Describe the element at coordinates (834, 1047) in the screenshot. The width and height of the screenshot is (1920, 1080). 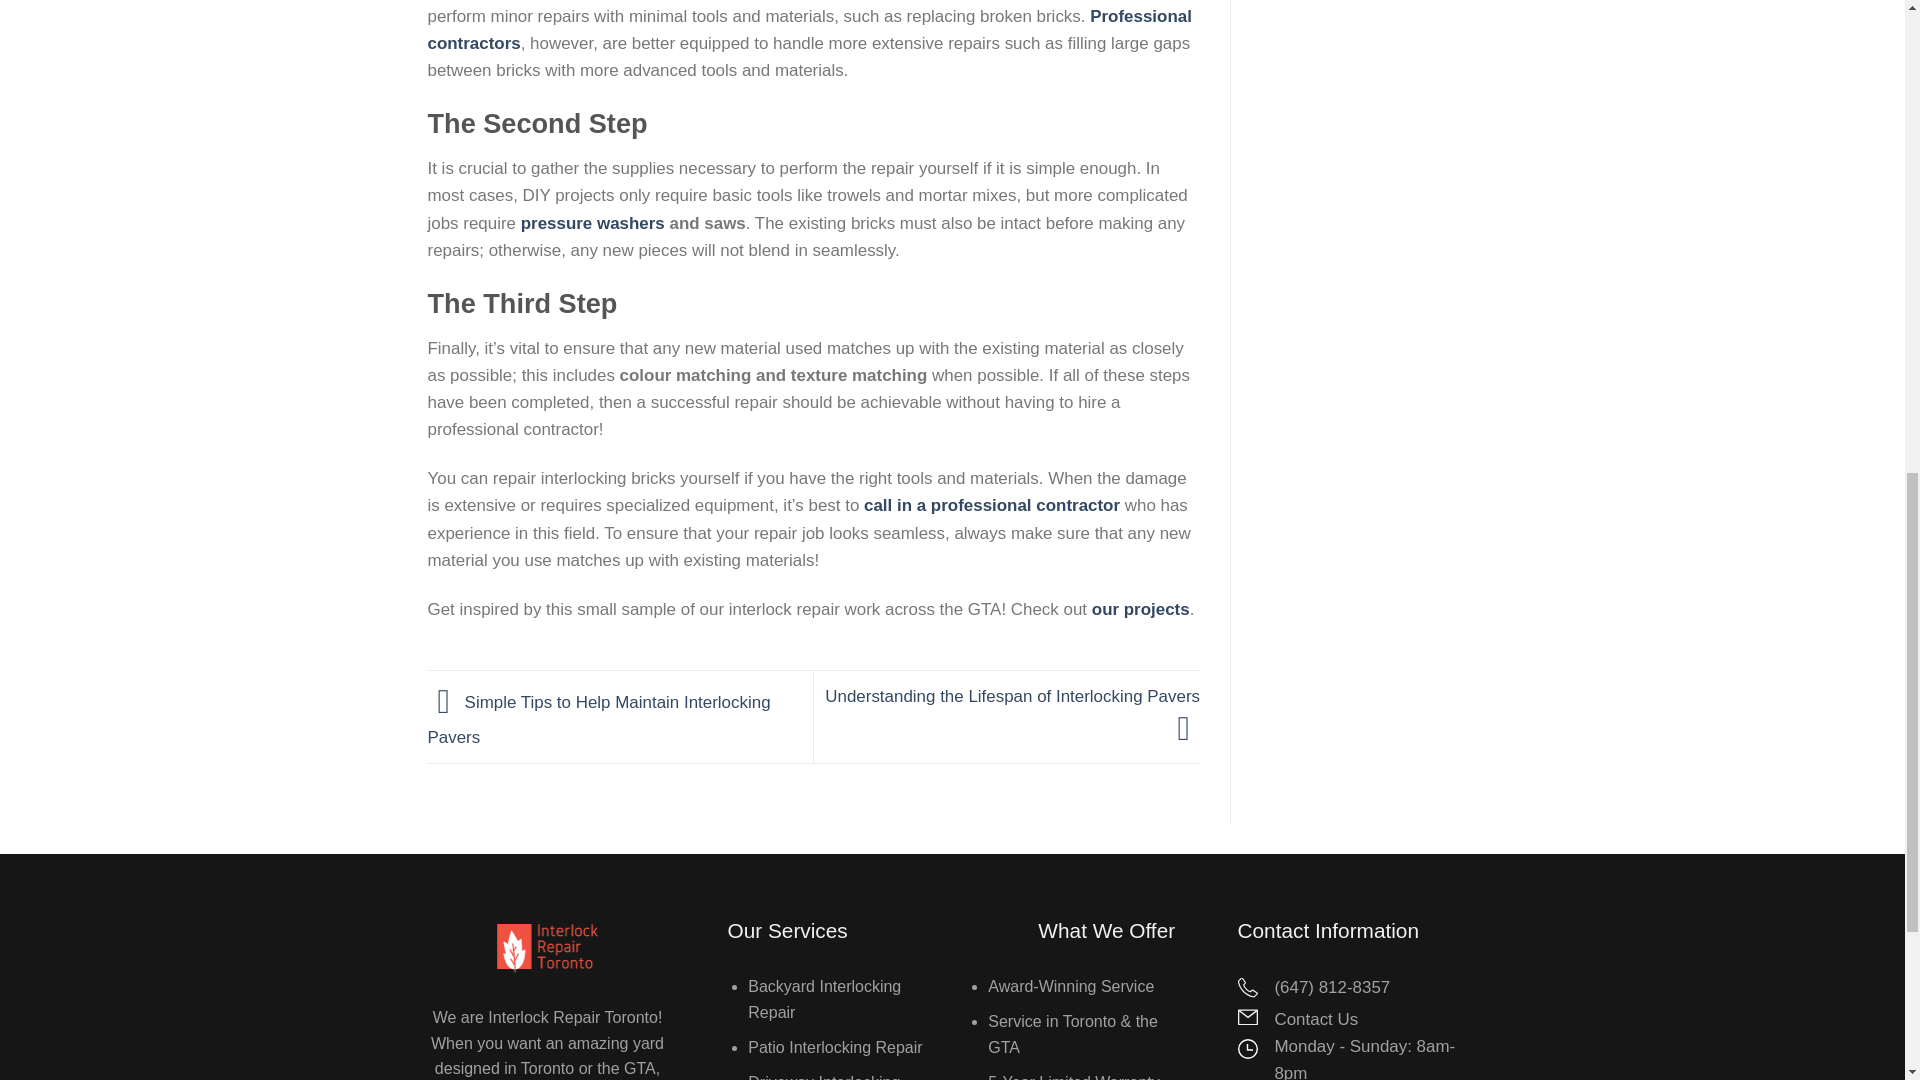
I see `Patio Interlocking Repair` at that location.